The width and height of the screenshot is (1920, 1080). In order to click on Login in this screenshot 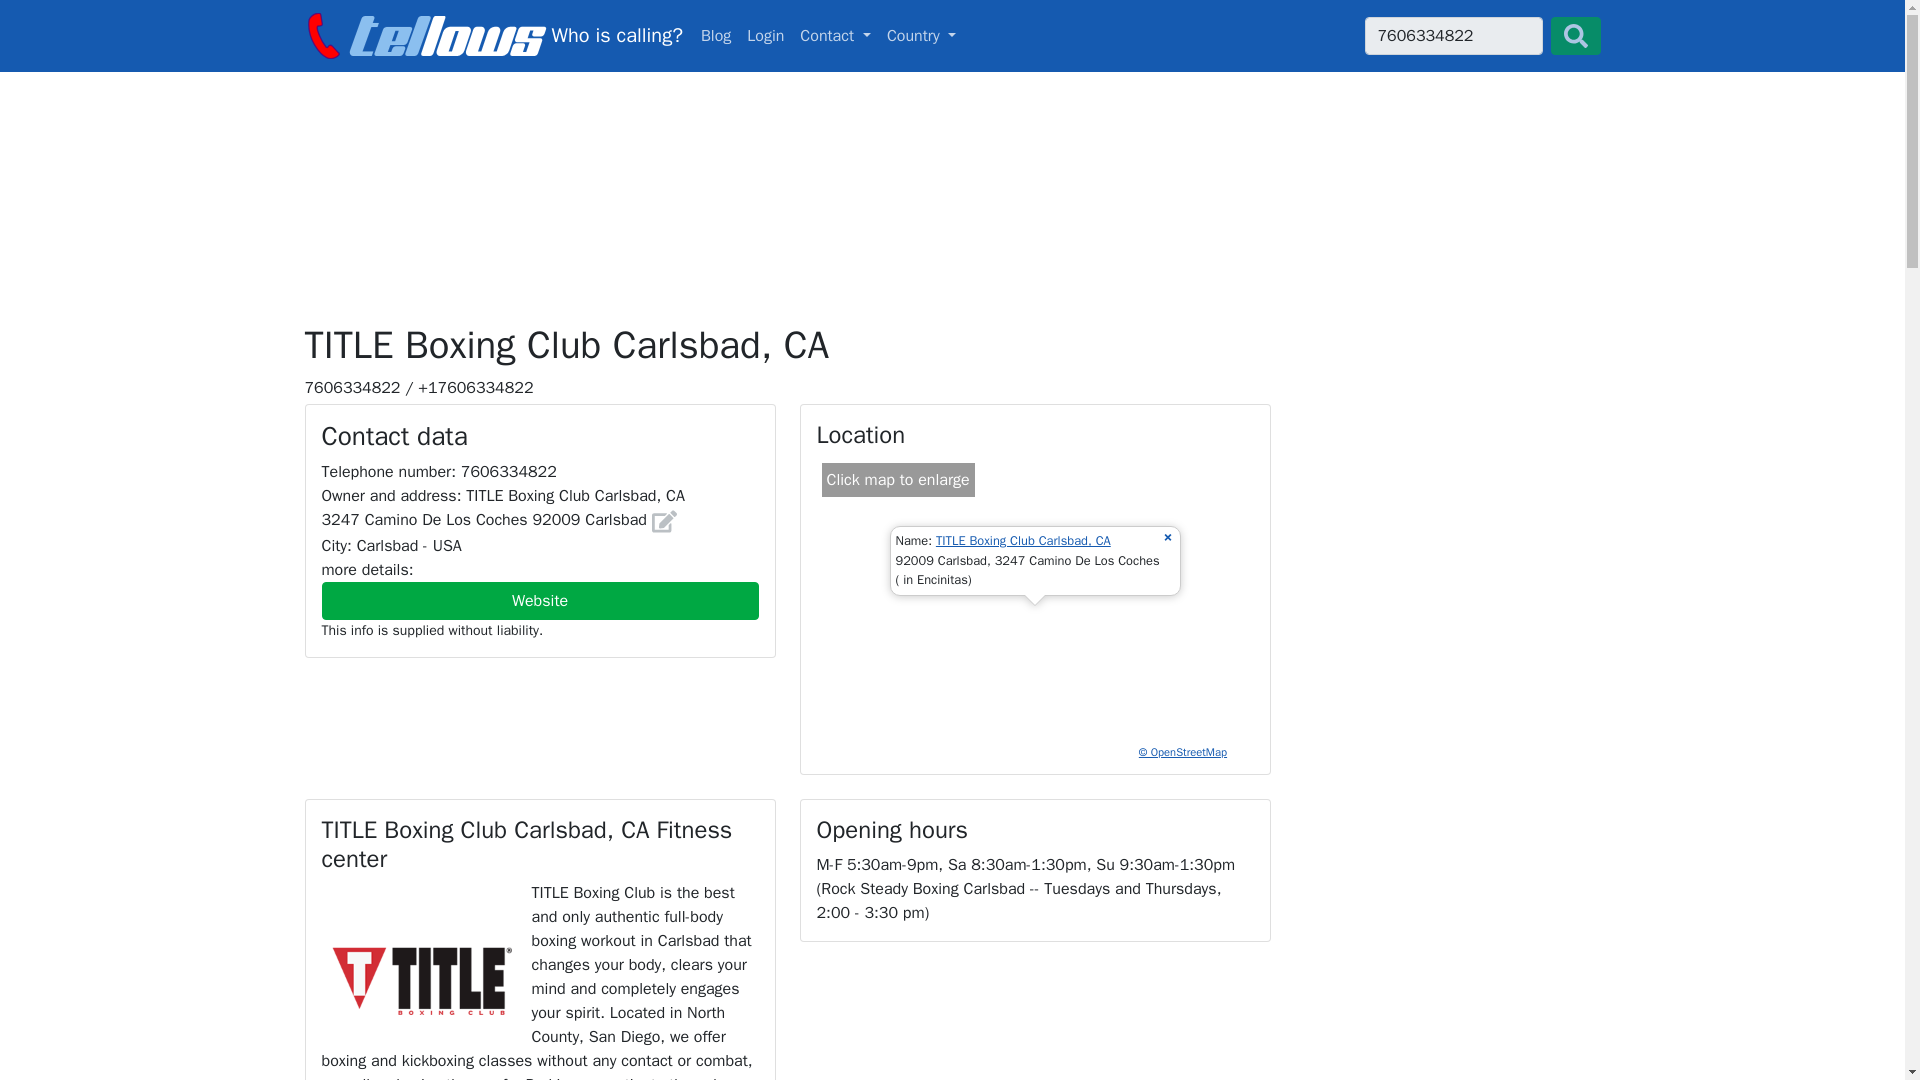, I will do `click(492, 35)`.